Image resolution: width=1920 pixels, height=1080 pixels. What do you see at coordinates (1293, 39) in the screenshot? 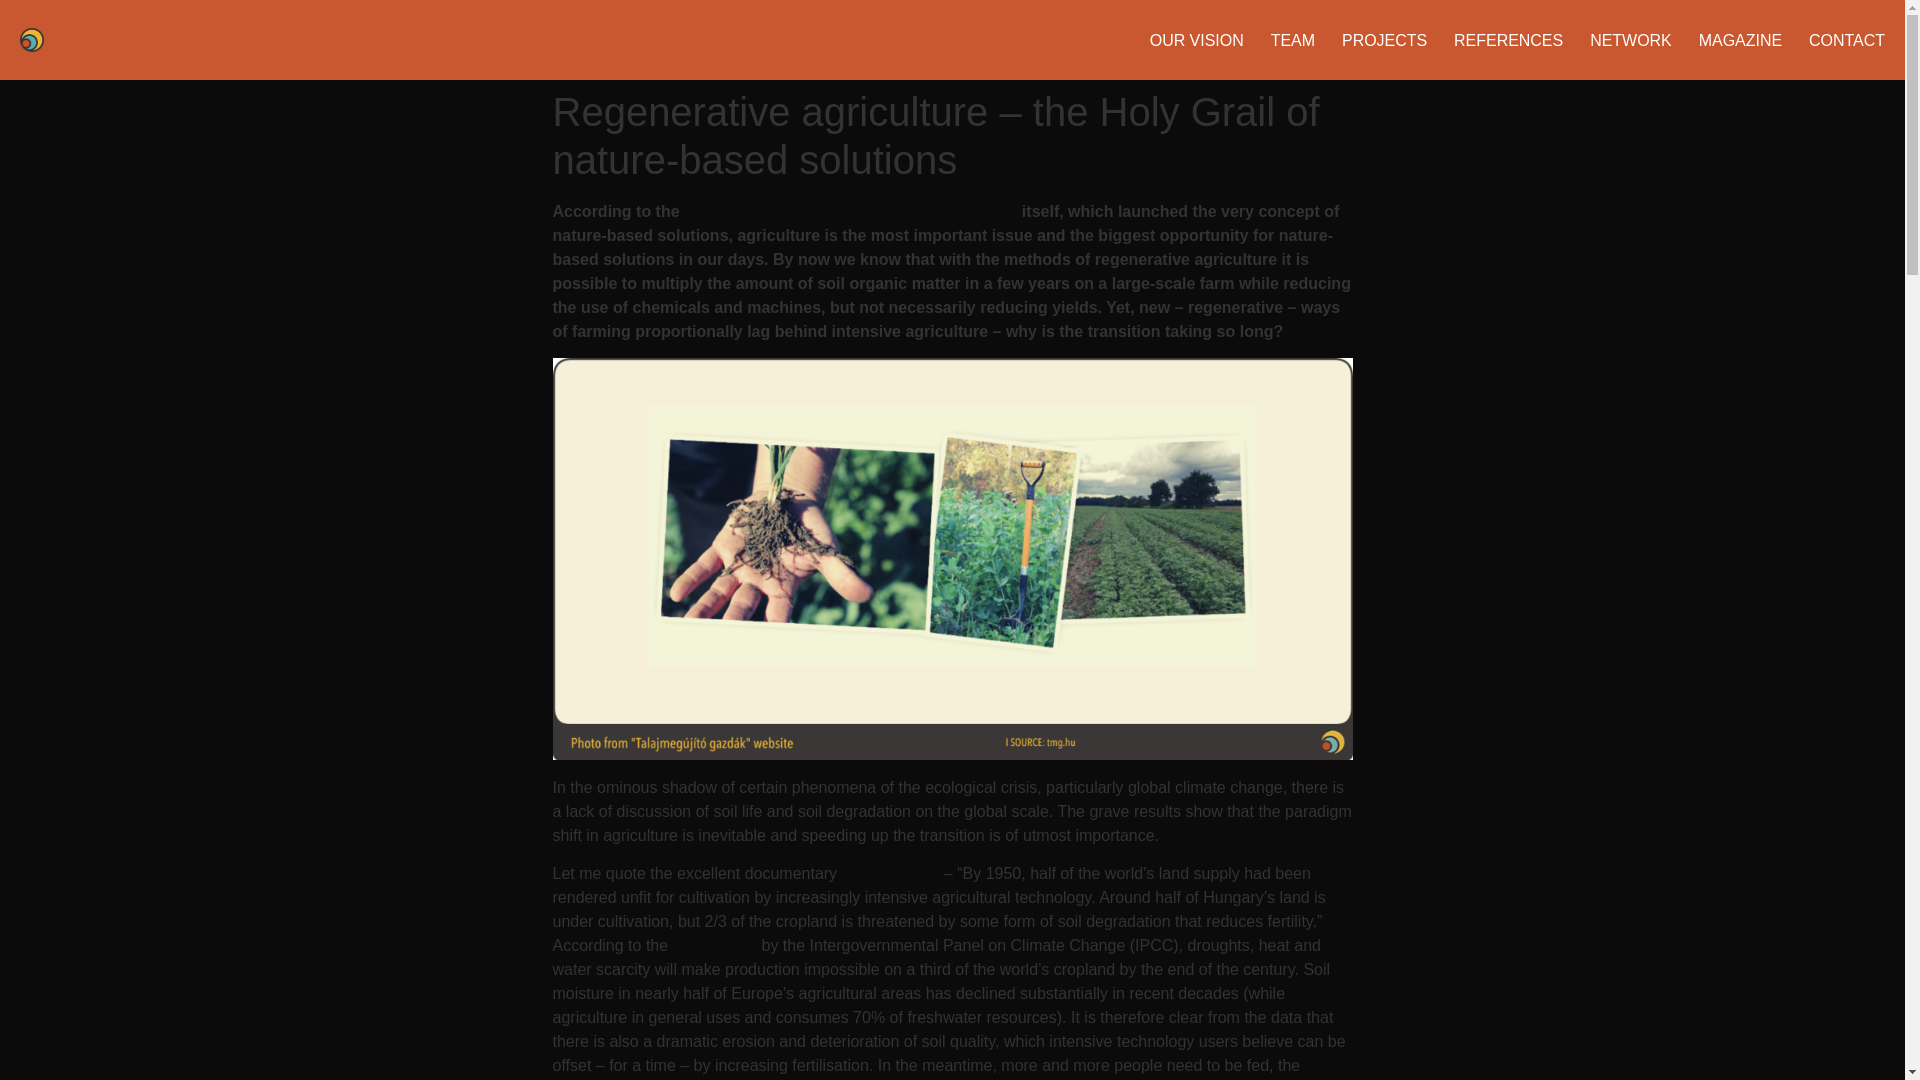
I see `TEAM` at bounding box center [1293, 39].